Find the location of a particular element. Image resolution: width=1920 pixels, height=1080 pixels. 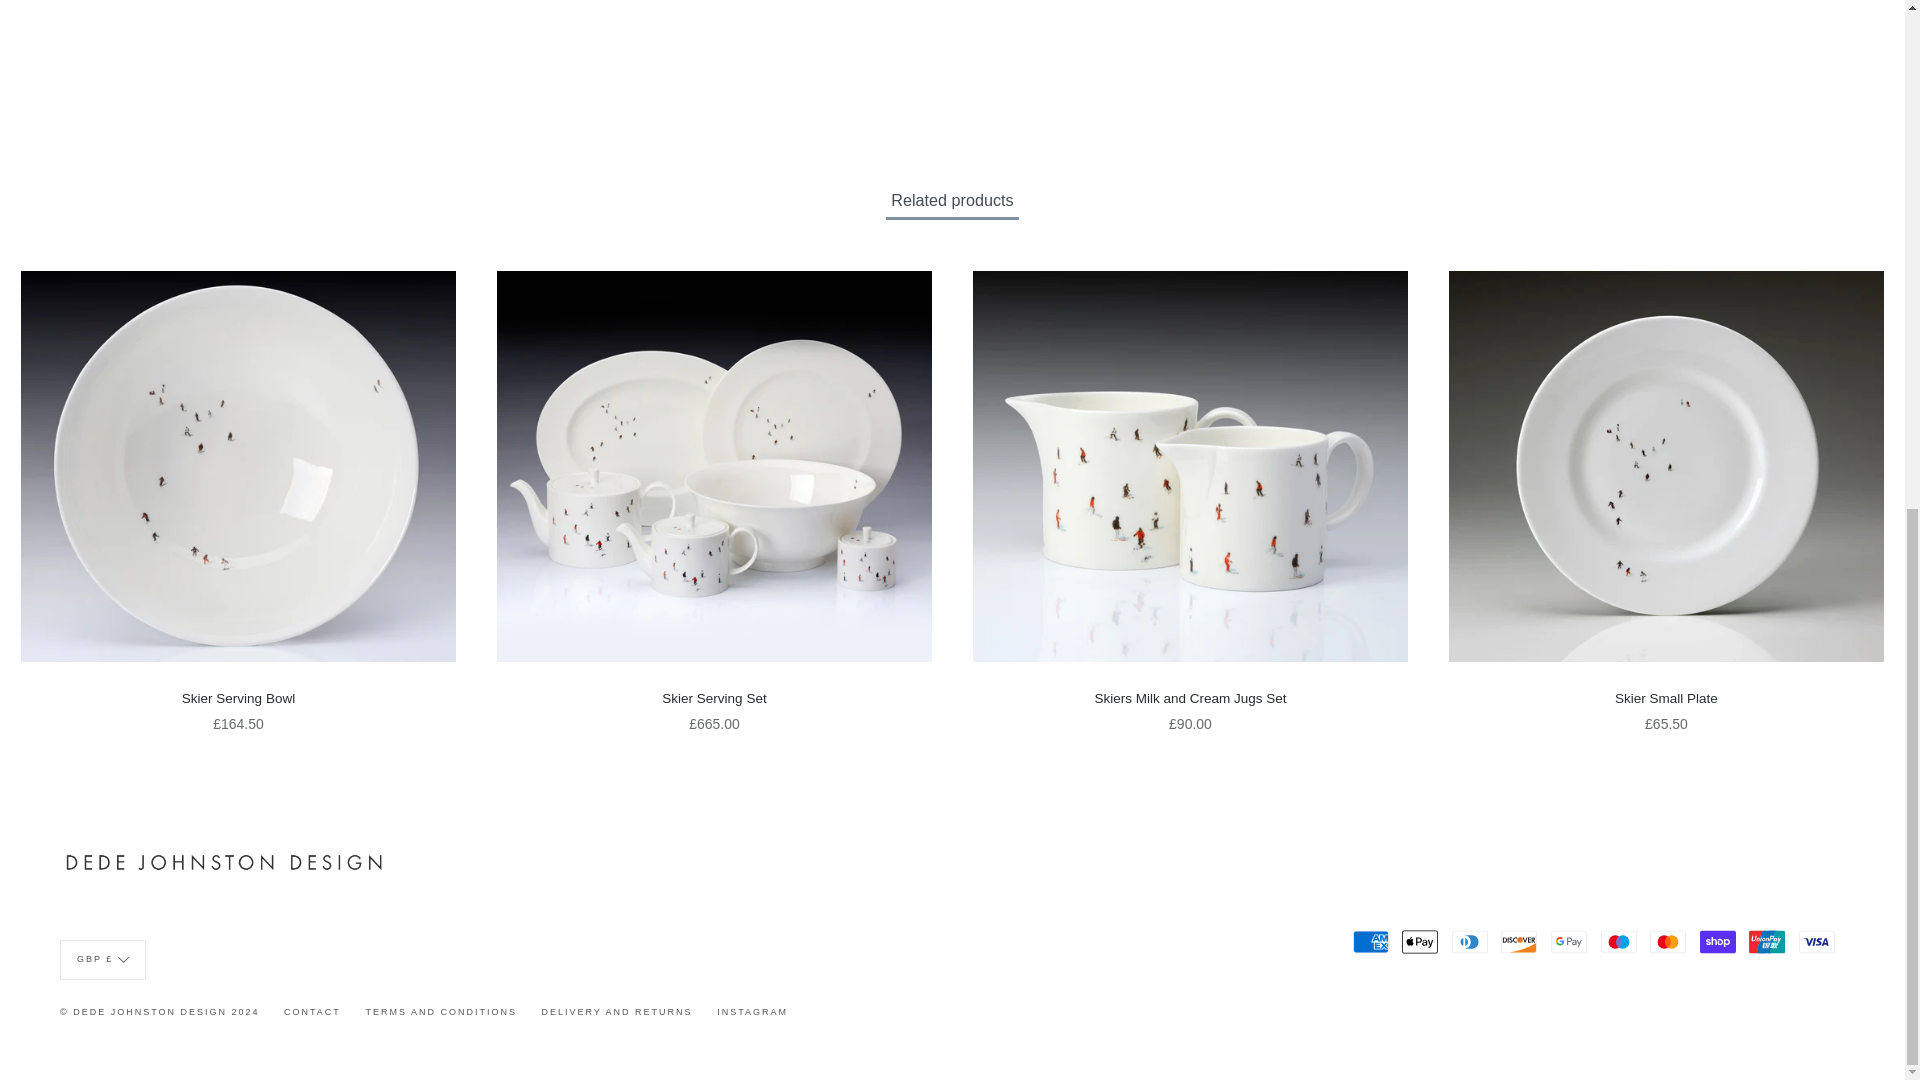

Maestro is located at coordinates (1619, 941).